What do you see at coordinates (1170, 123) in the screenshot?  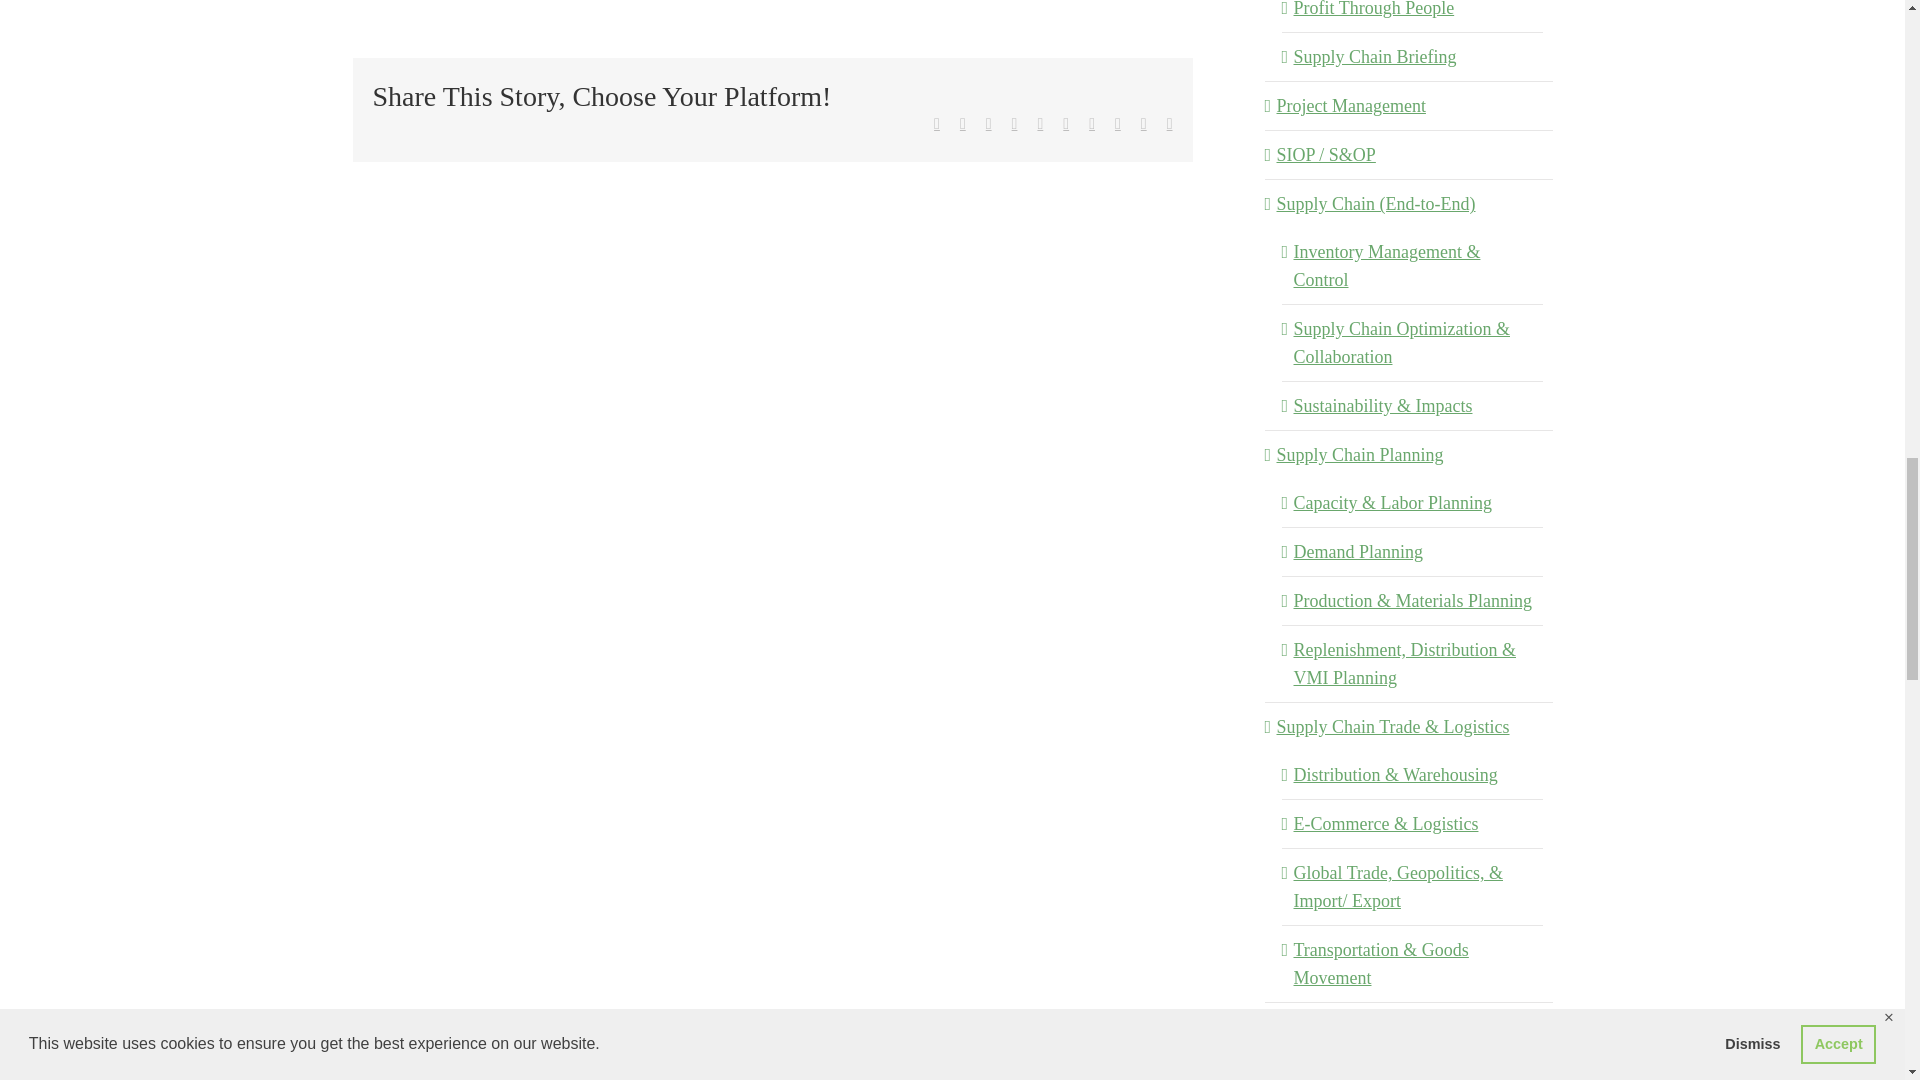 I see `Email` at bounding box center [1170, 123].